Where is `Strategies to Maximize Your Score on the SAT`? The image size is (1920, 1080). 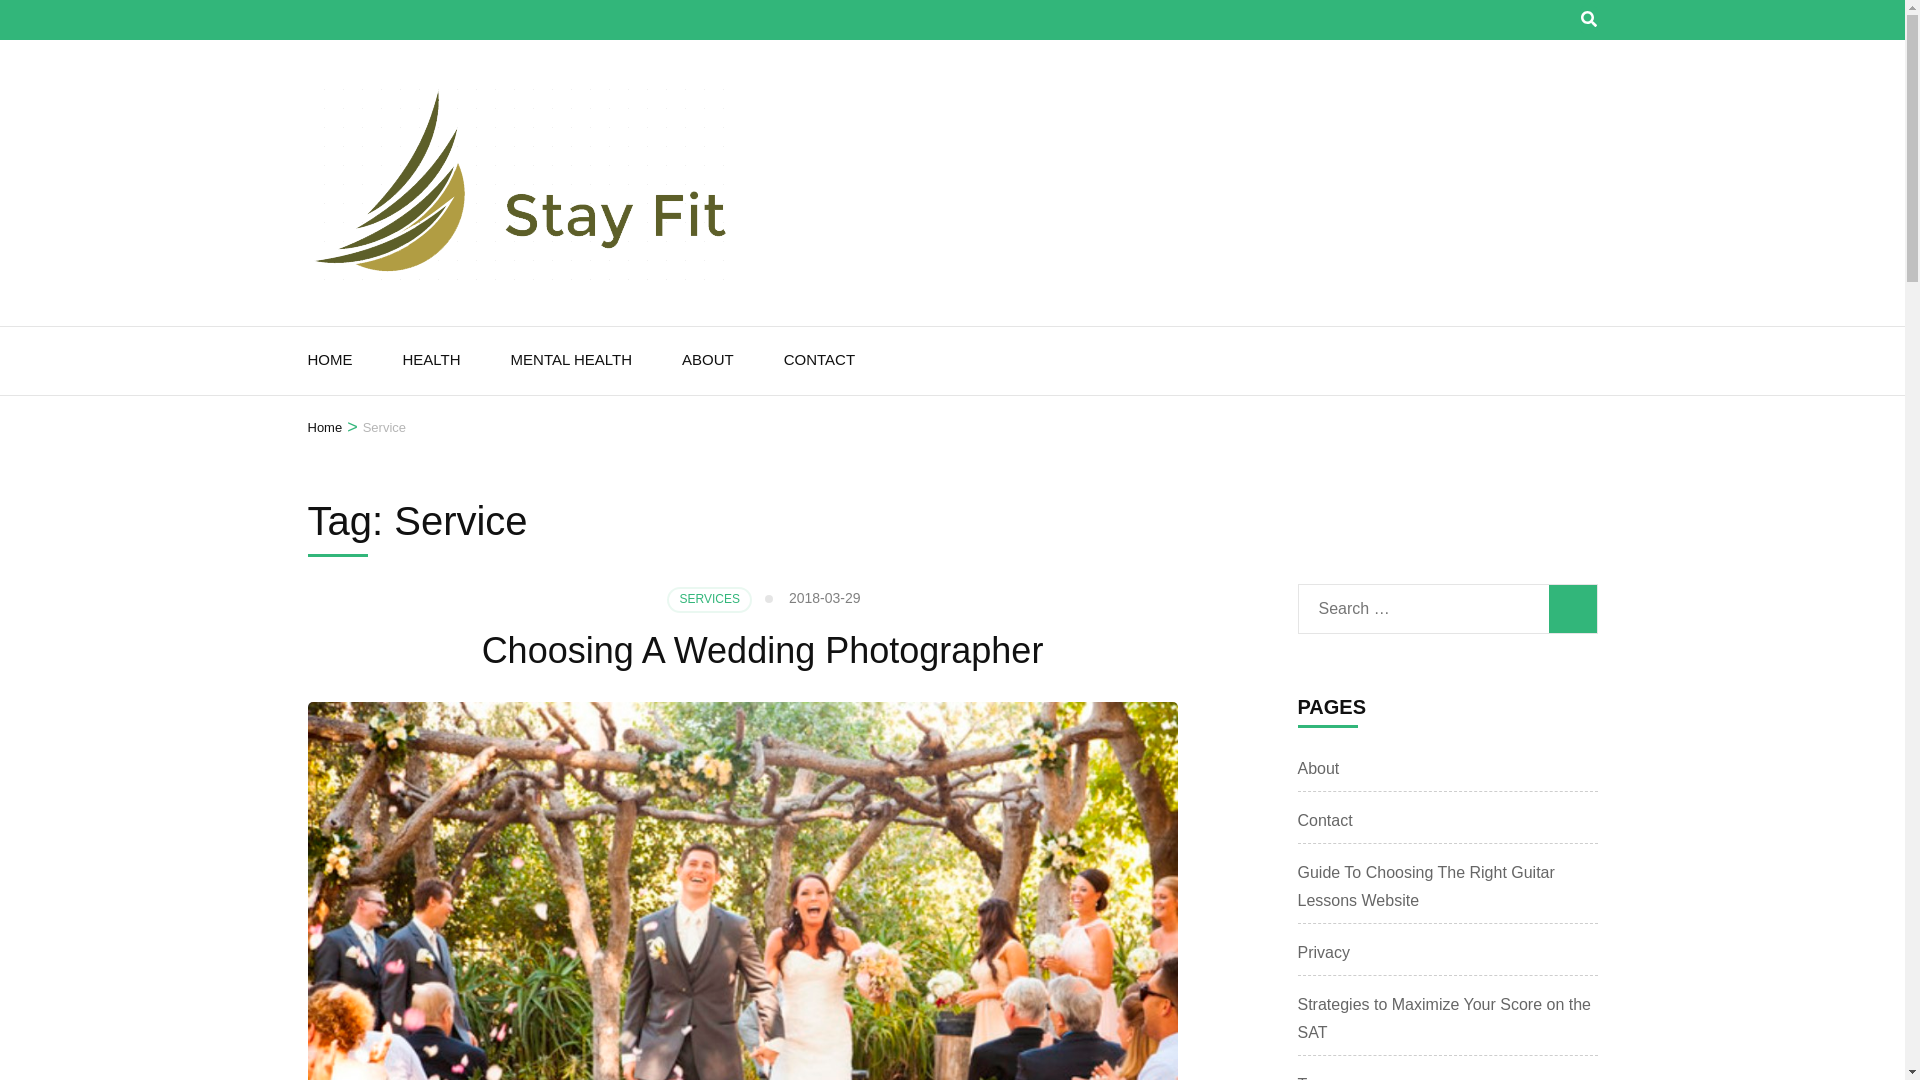 Strategies to Maximize Your Score on the SAT is located at coordinates (1444, 1018).